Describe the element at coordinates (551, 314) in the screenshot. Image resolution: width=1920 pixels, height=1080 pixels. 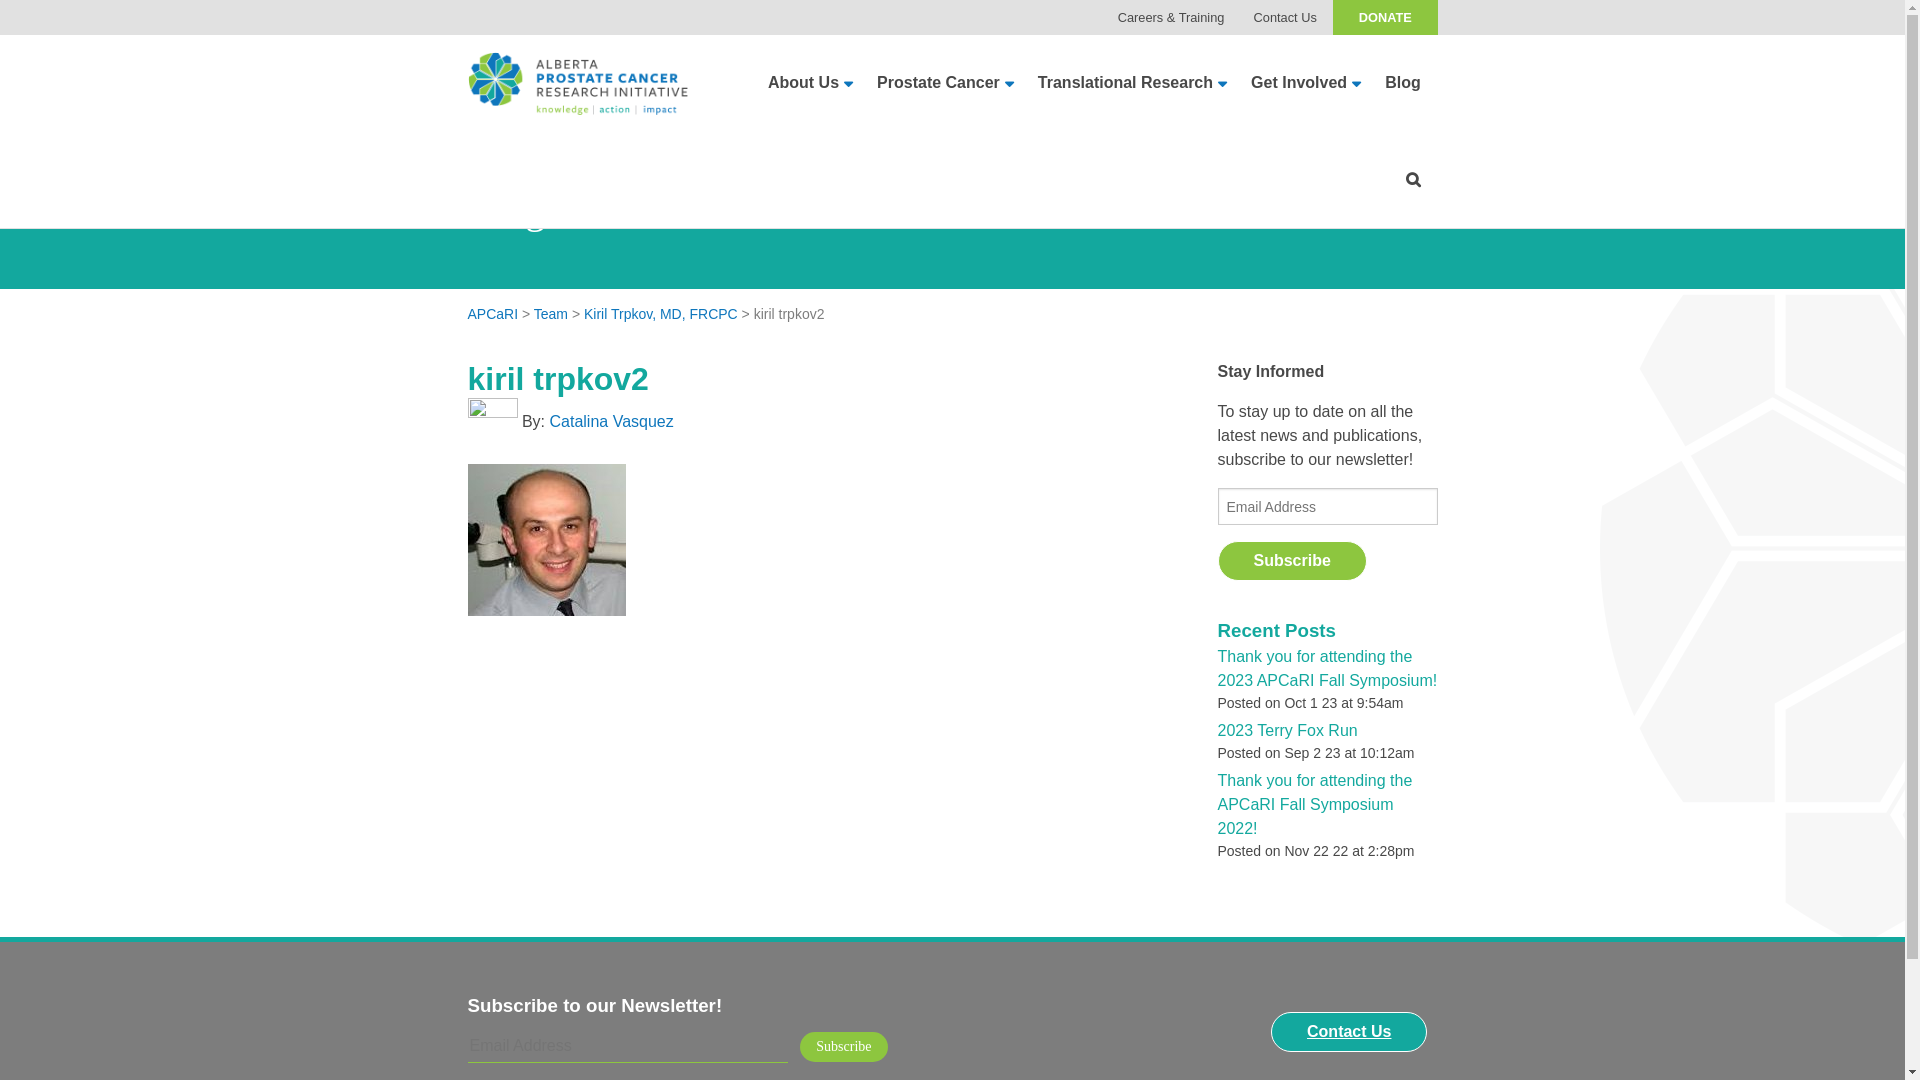
I see `Team` at that location.